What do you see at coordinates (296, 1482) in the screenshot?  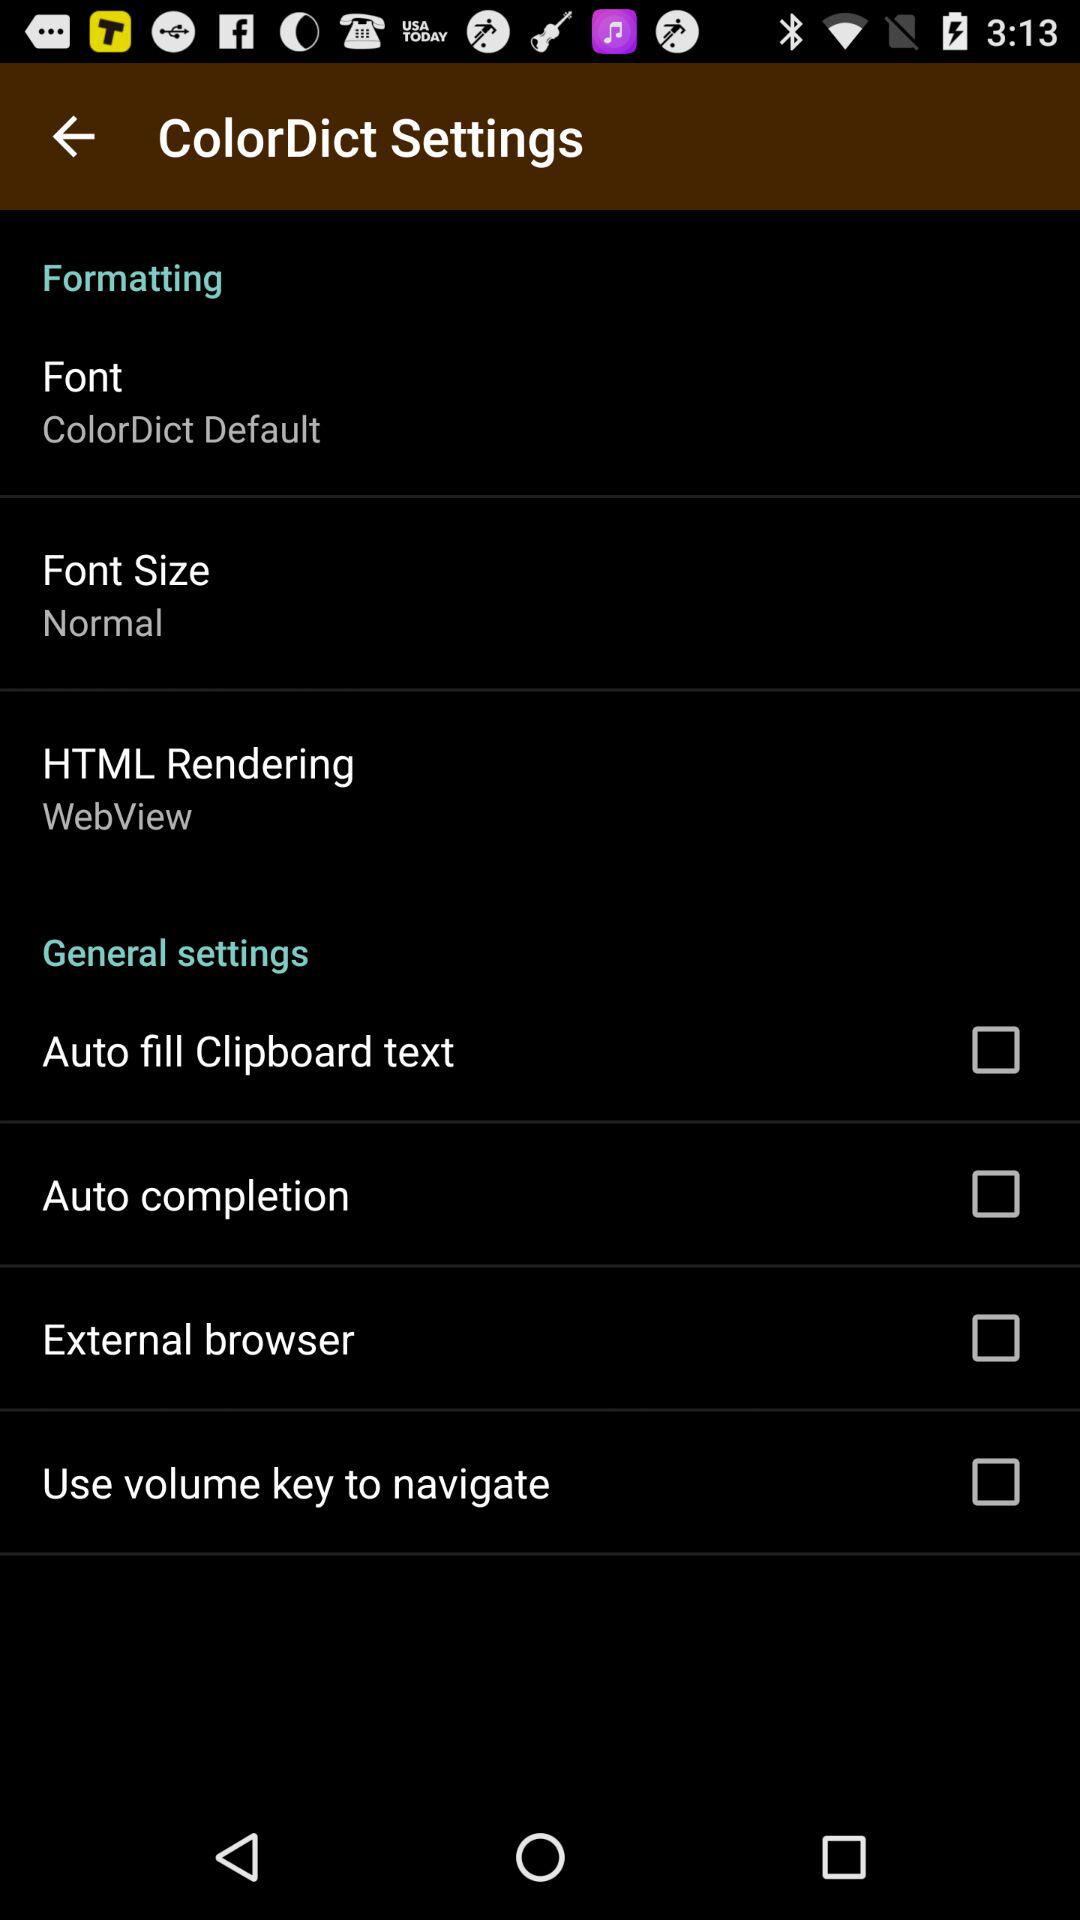 I see `launch the use volume key app` at bounding box center [296, 1482].